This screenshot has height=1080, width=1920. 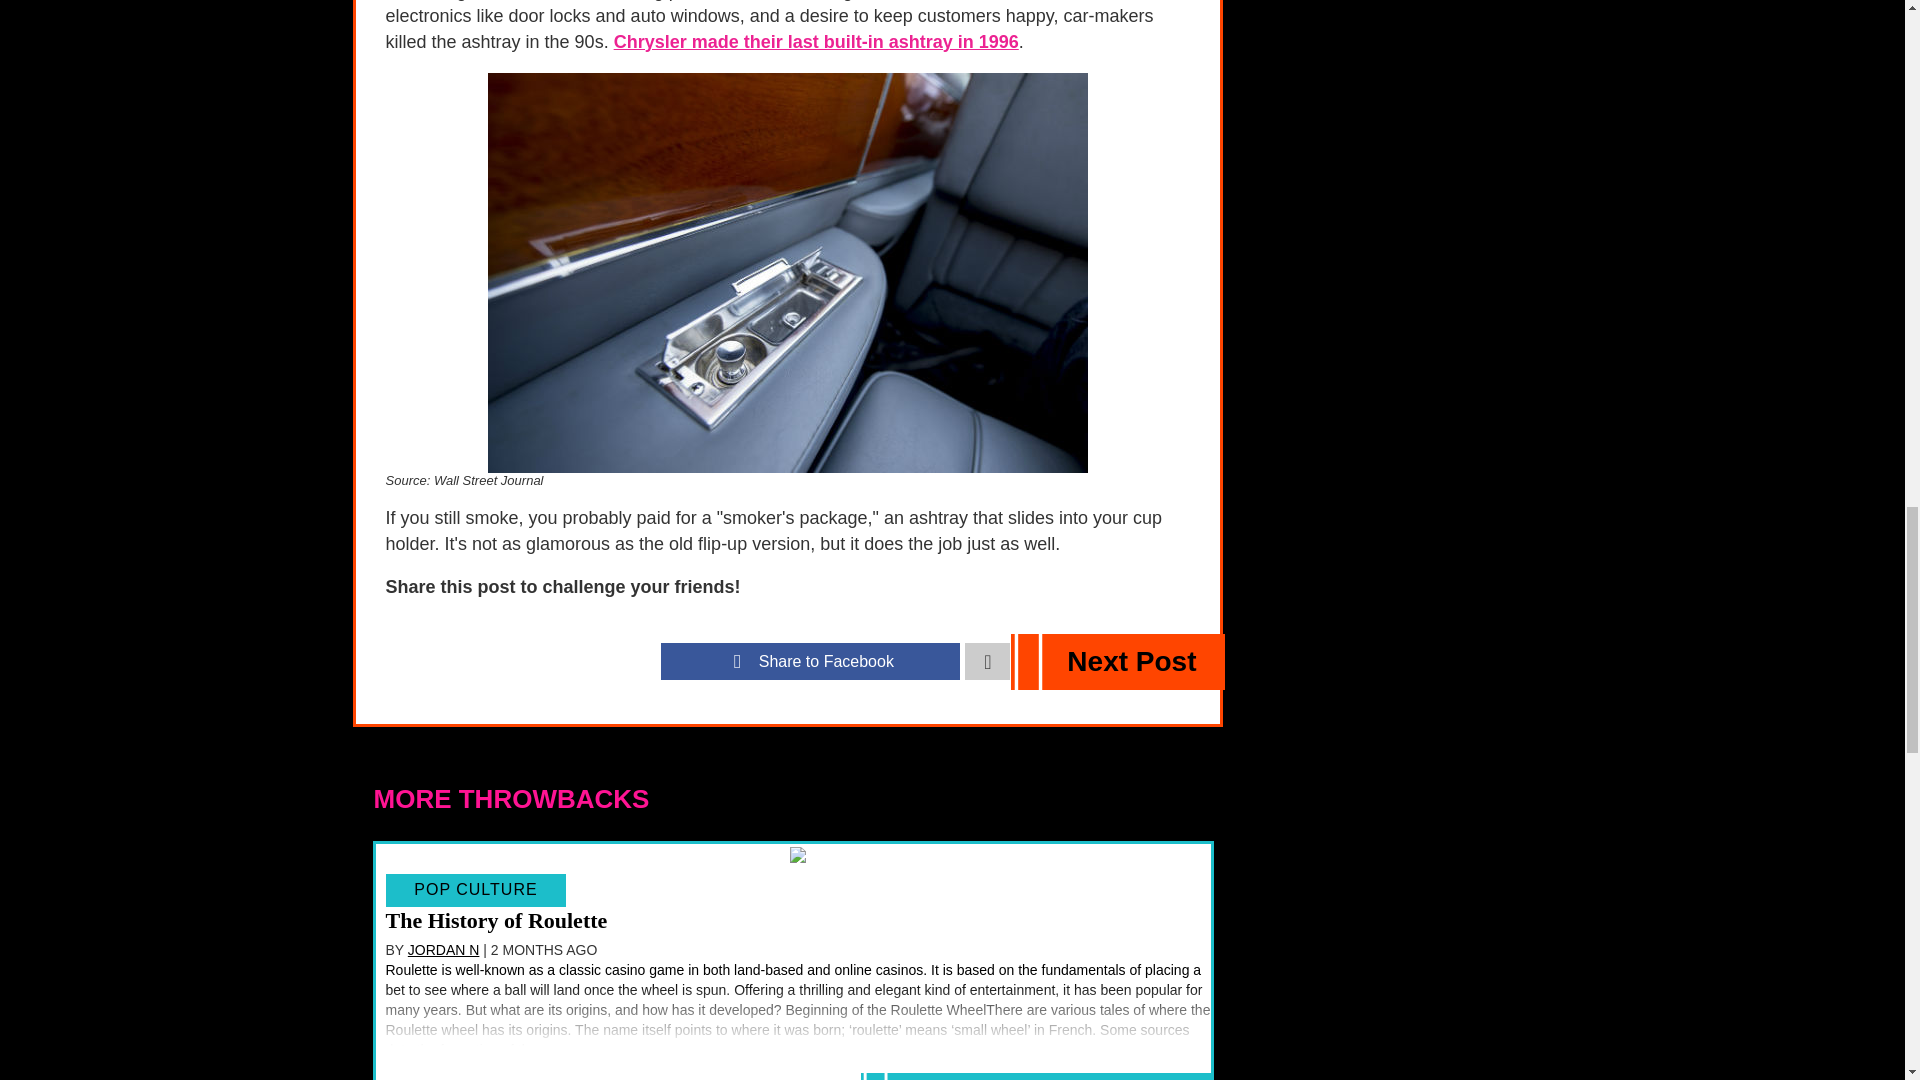 I want to click on JORDAN N, so click(x=444, y=949).